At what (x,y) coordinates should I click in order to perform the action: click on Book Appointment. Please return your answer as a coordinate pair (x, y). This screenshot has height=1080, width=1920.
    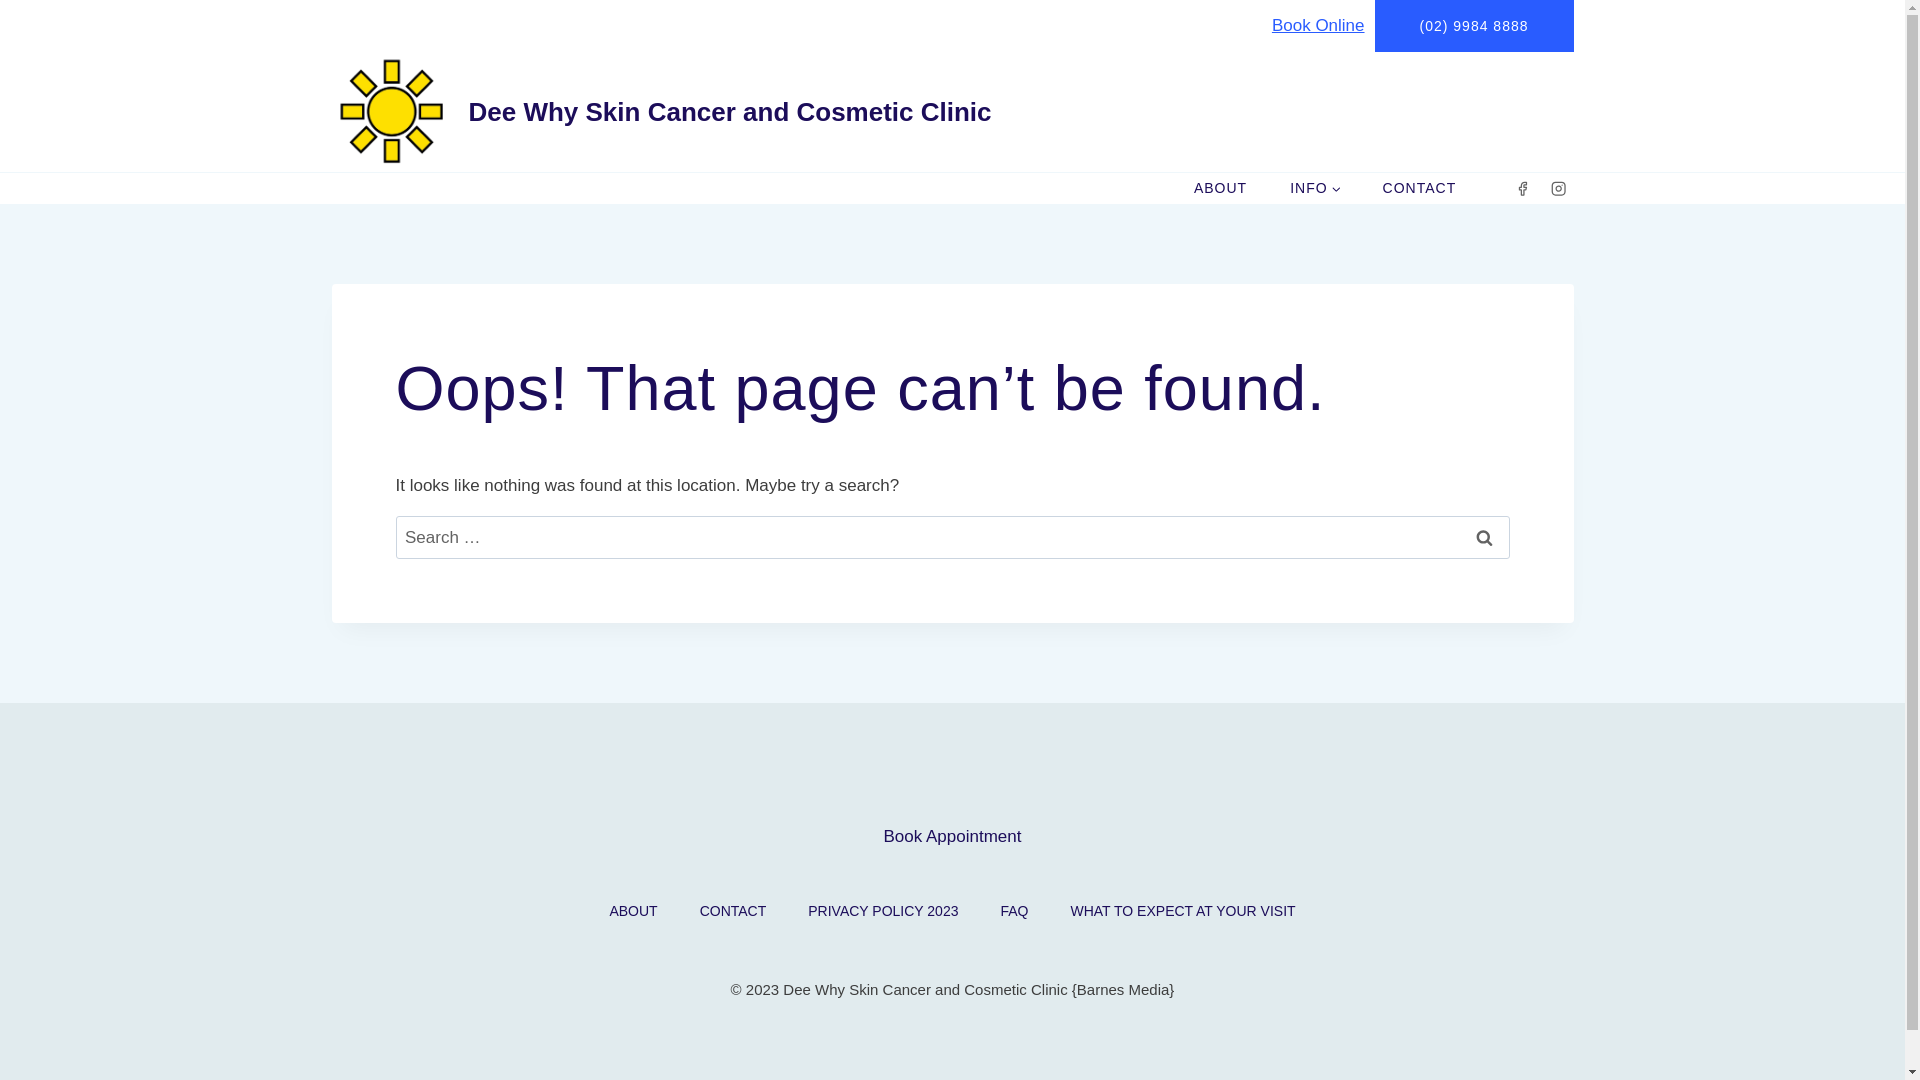
    Looking at the image, I should click on (953, 836).